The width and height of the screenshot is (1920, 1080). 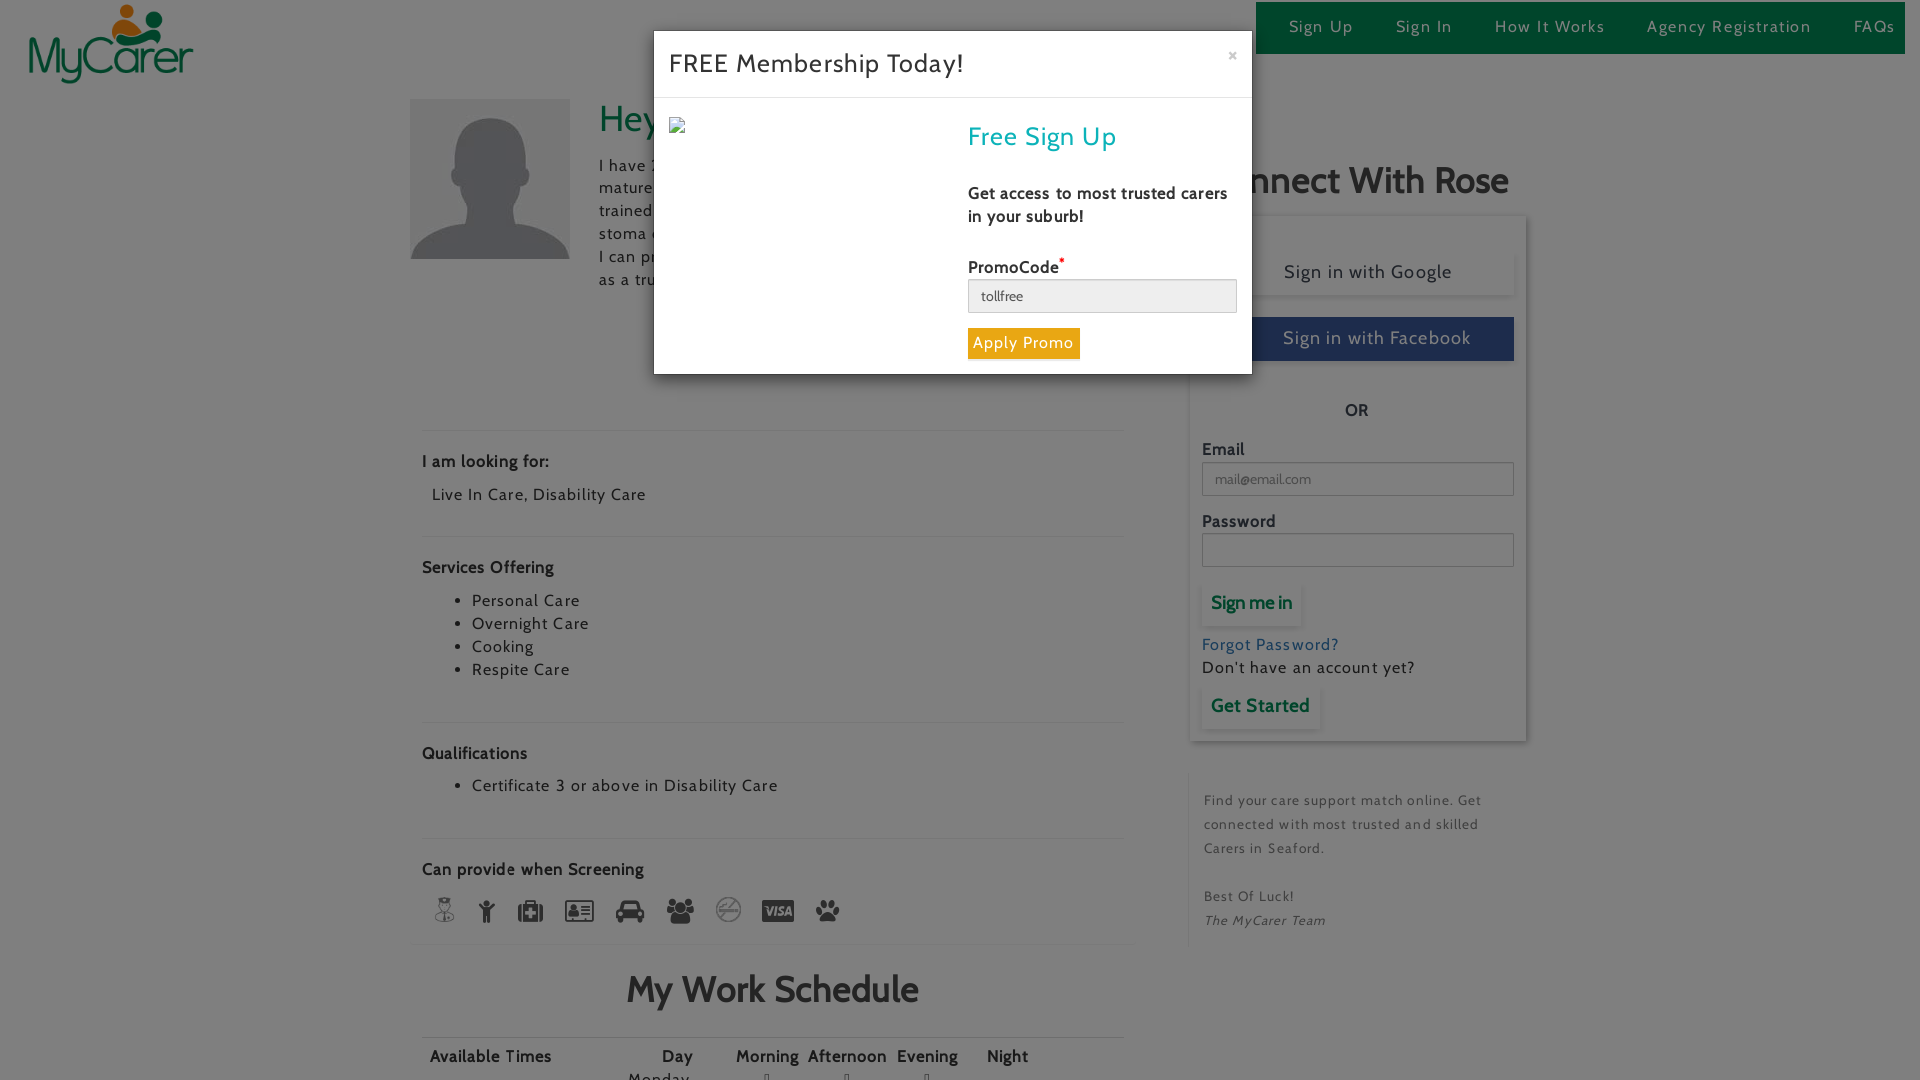 I want to click on Get Started, so click(x=1261, y=707).